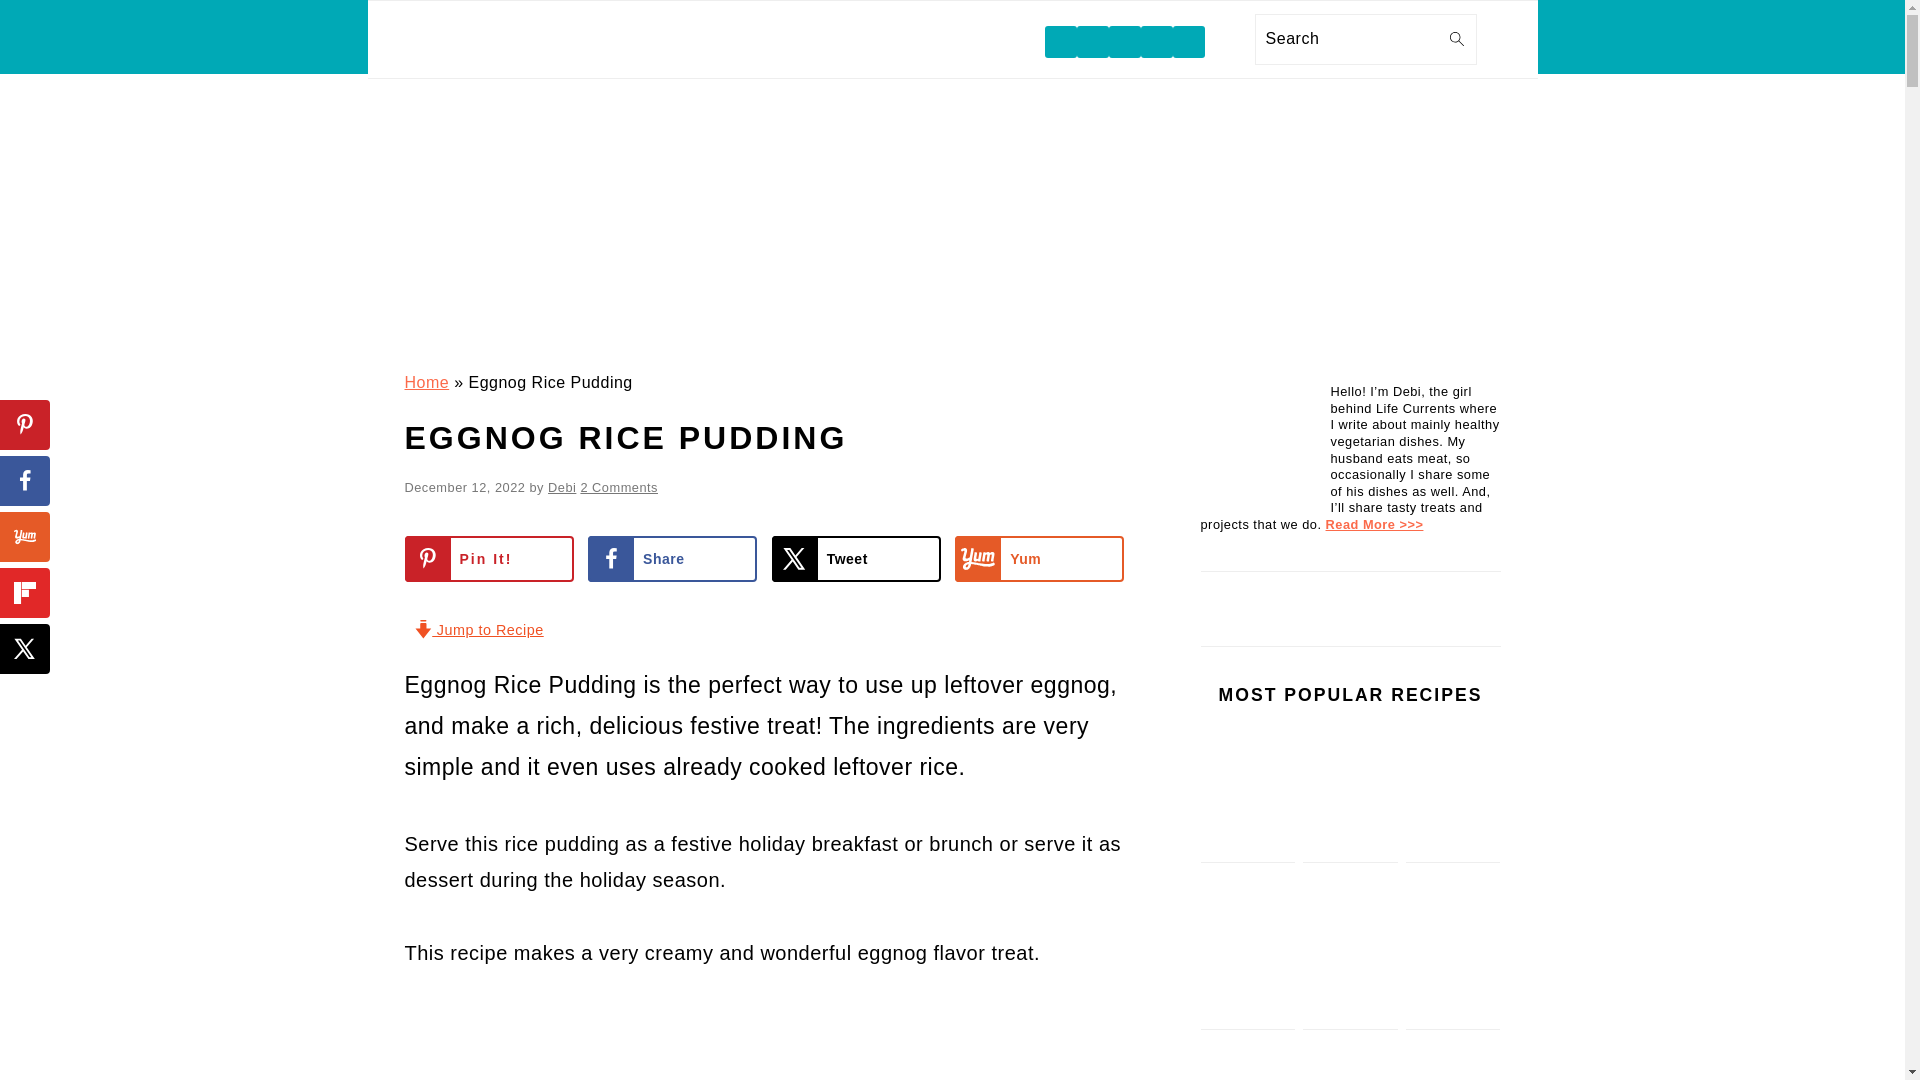 Image resolution: width=1920 pixels, height=1080 pixels. Describe the element at coordinates (945, 39) in the screenshot. I see `SUBSCRIBE` at that location.